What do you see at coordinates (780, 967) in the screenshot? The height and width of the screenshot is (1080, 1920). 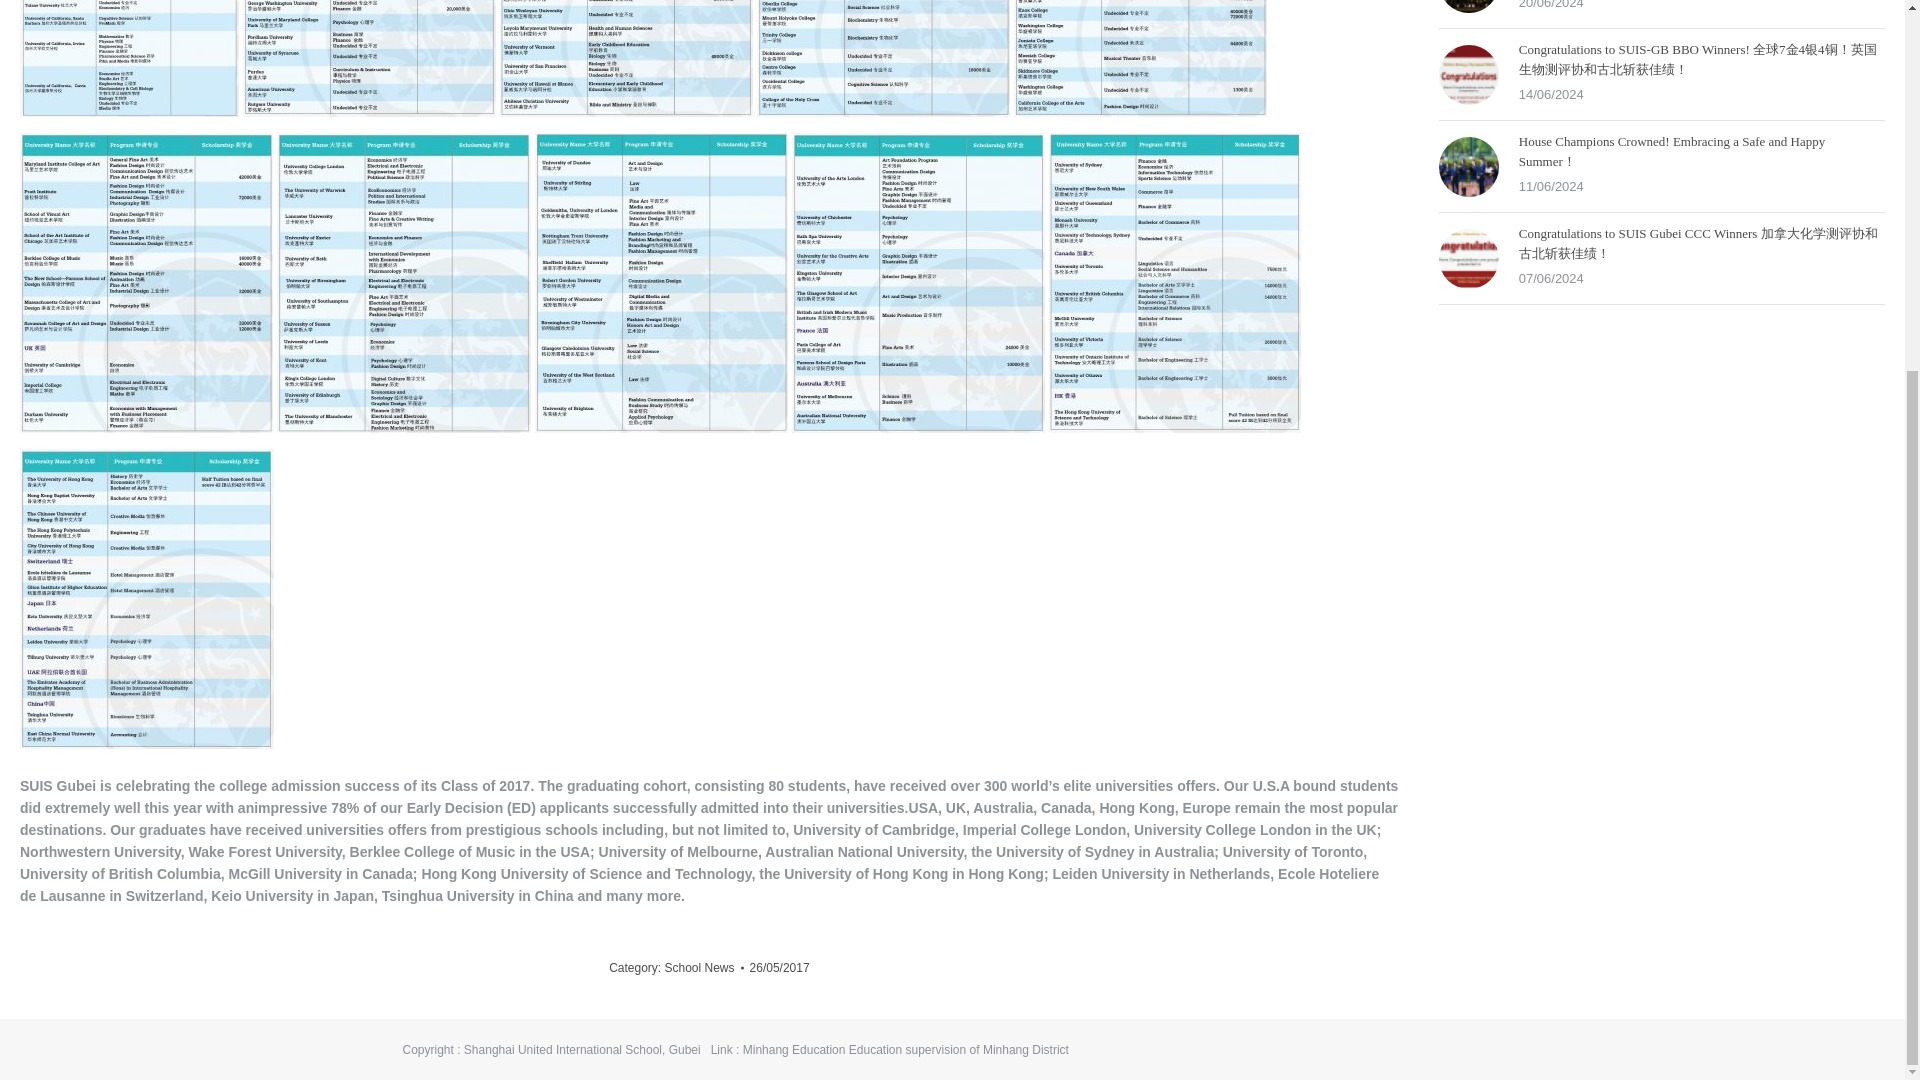 I see `pm1:55` at bounding box center [780, 967].